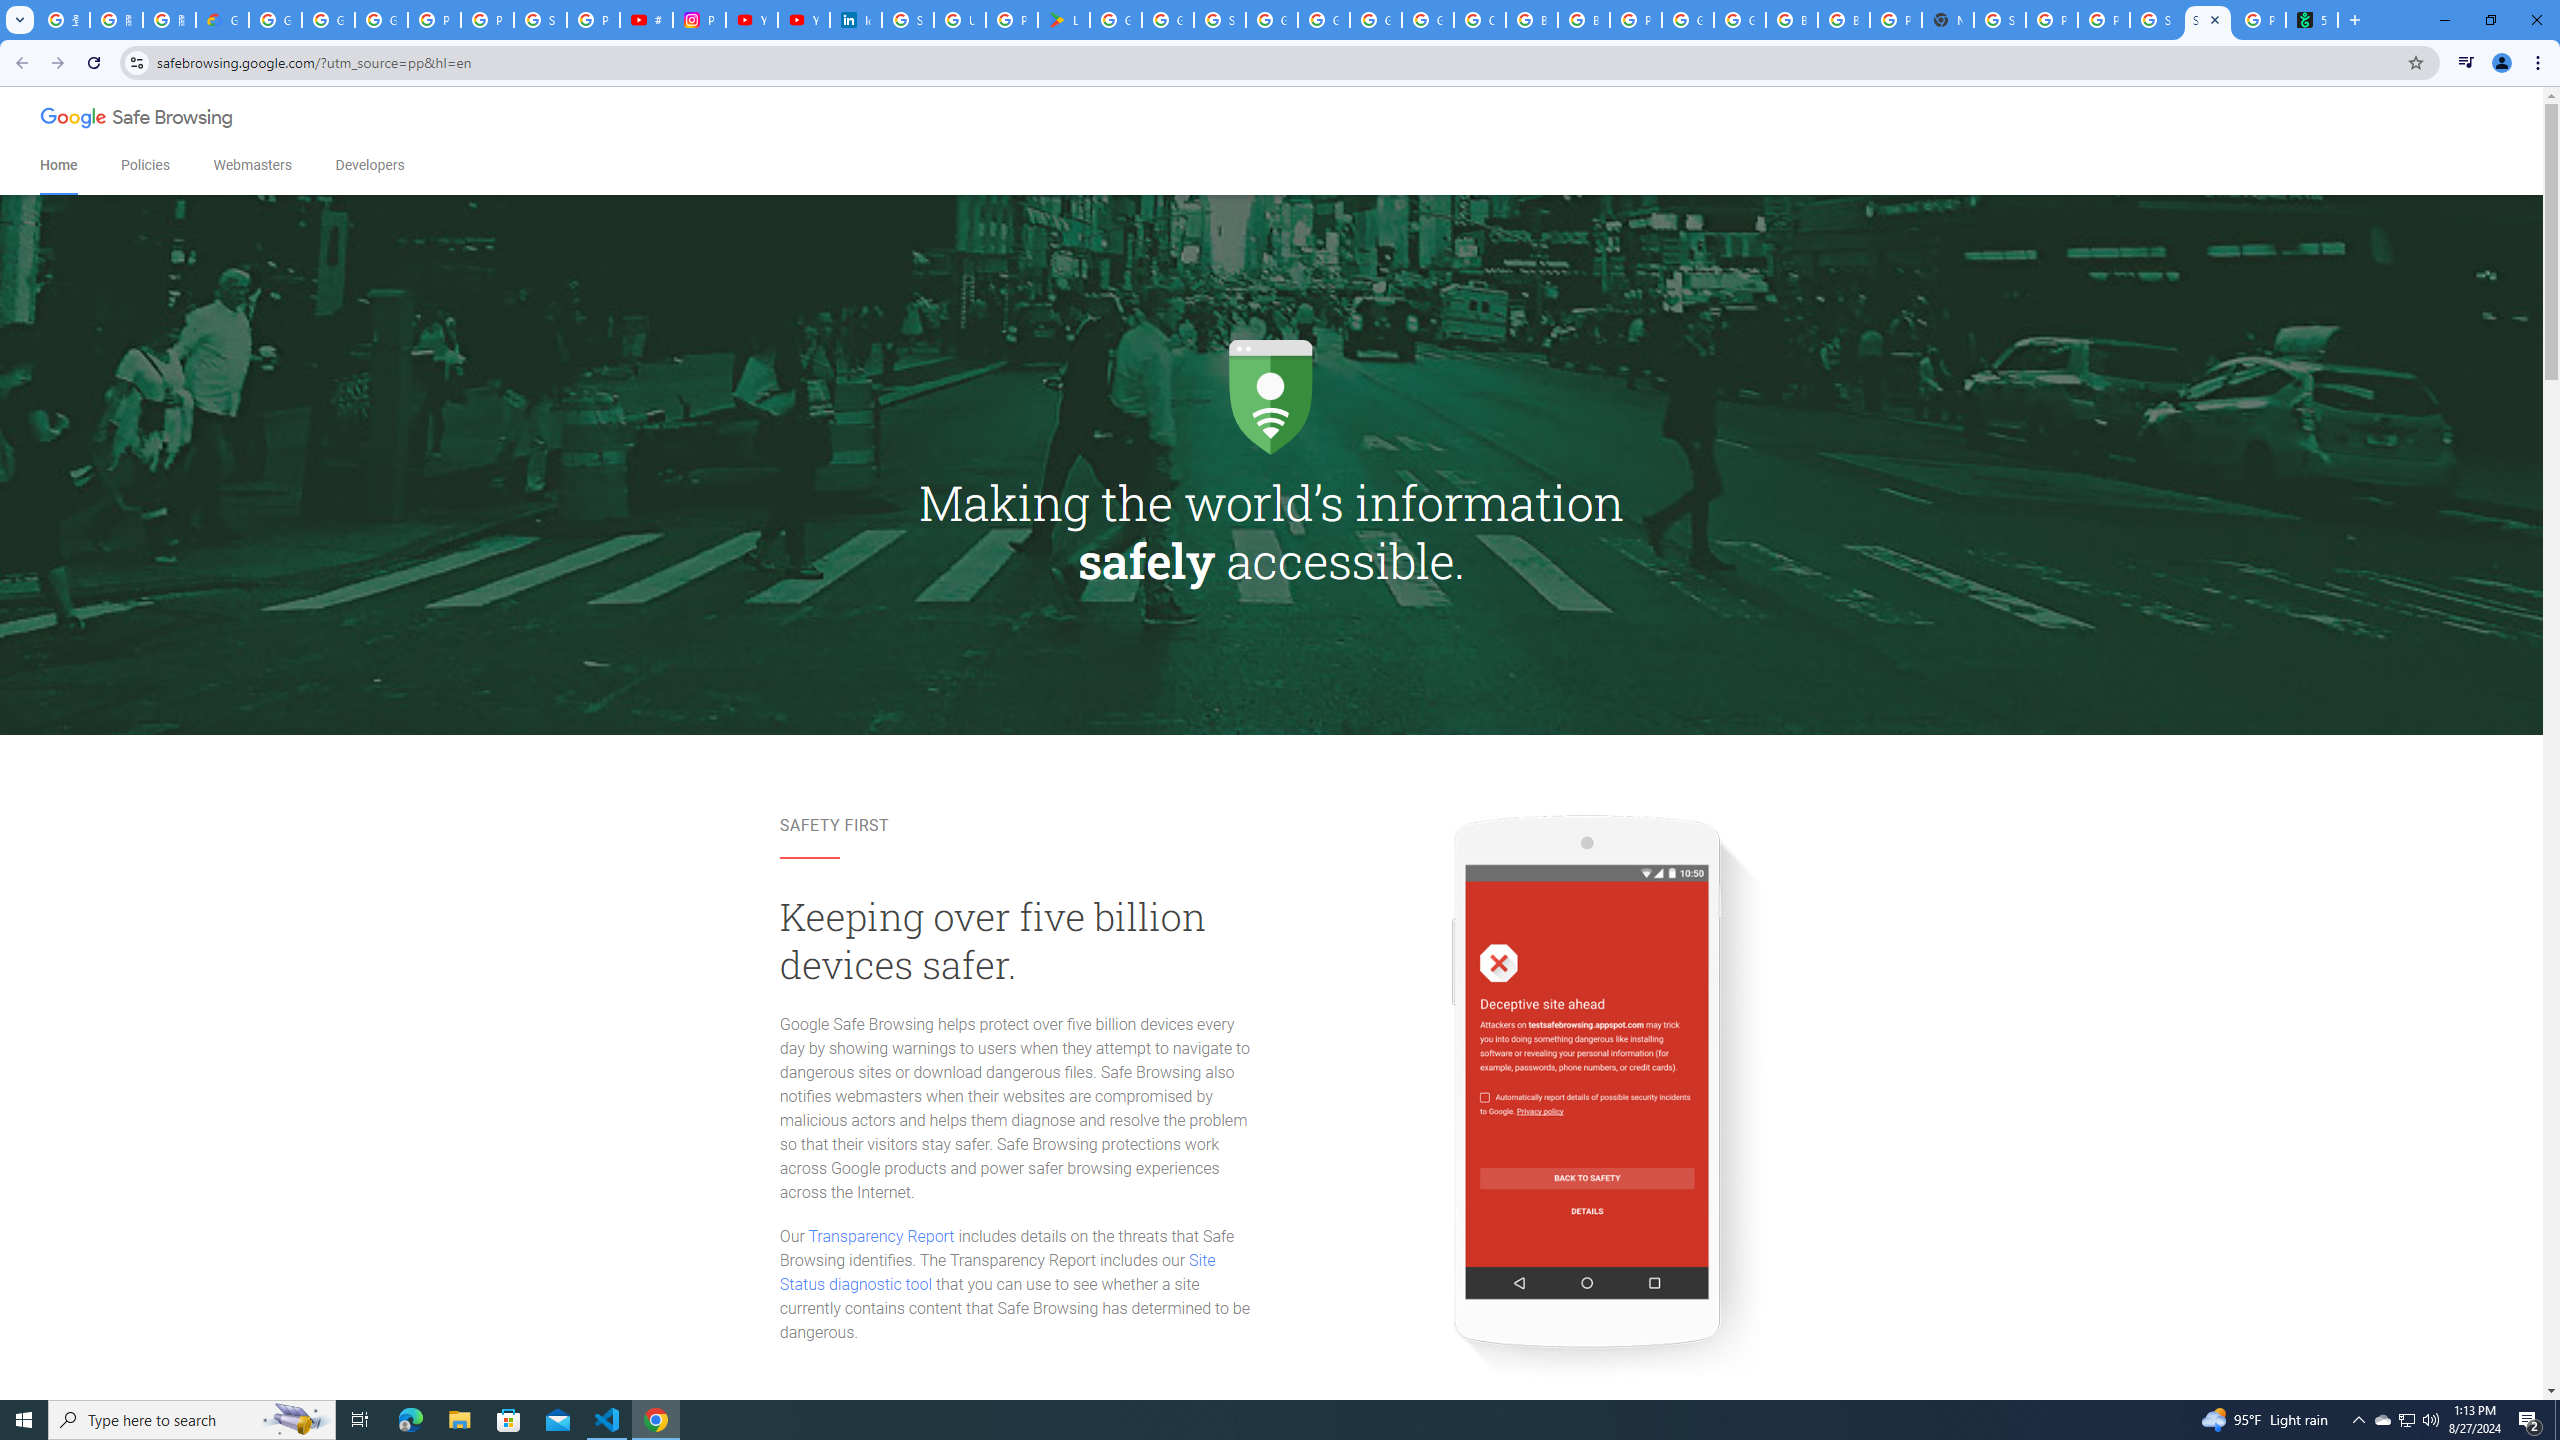 The image size is (2560, 1440). What do you see at coordinates (1376, 20) in the screenshot?
I see `Google Cloud Platform` at bounding box center [1376, 20].